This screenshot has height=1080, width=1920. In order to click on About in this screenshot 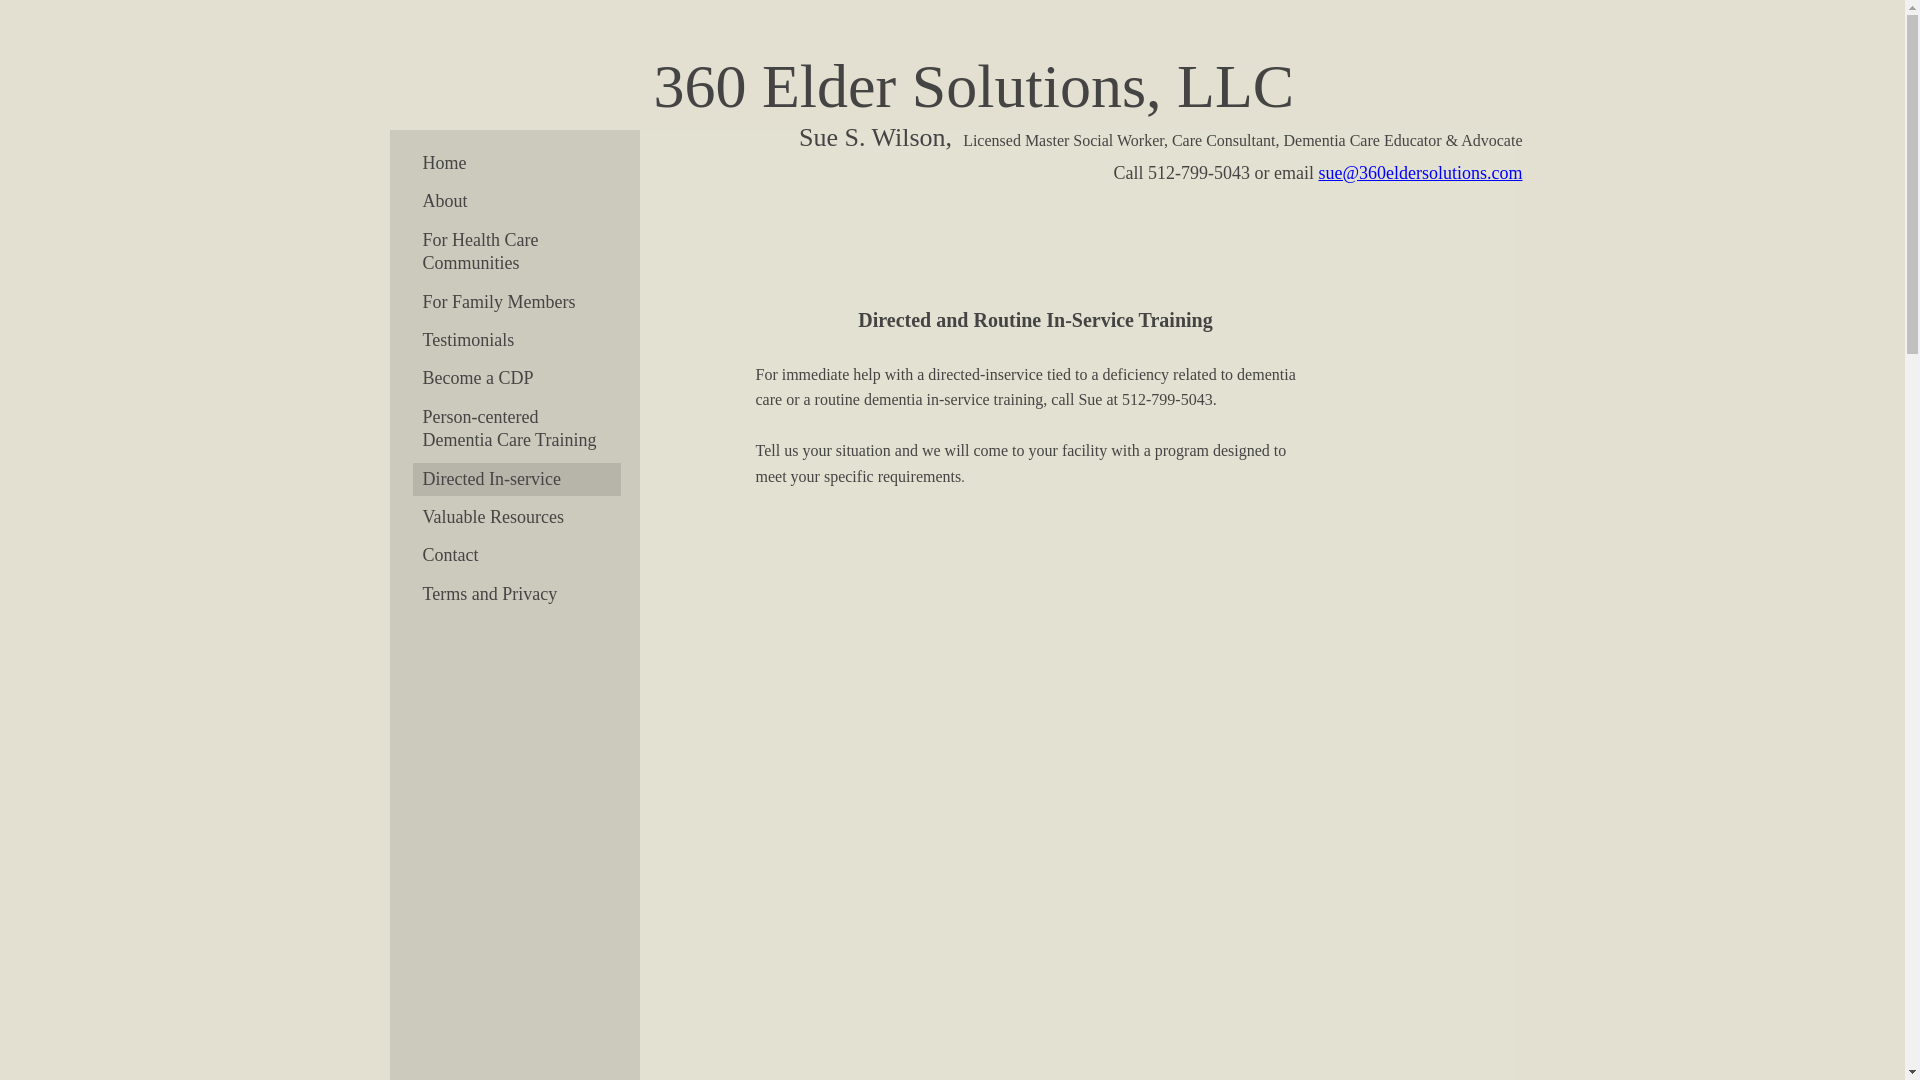, I will do `click(516, 202)`.